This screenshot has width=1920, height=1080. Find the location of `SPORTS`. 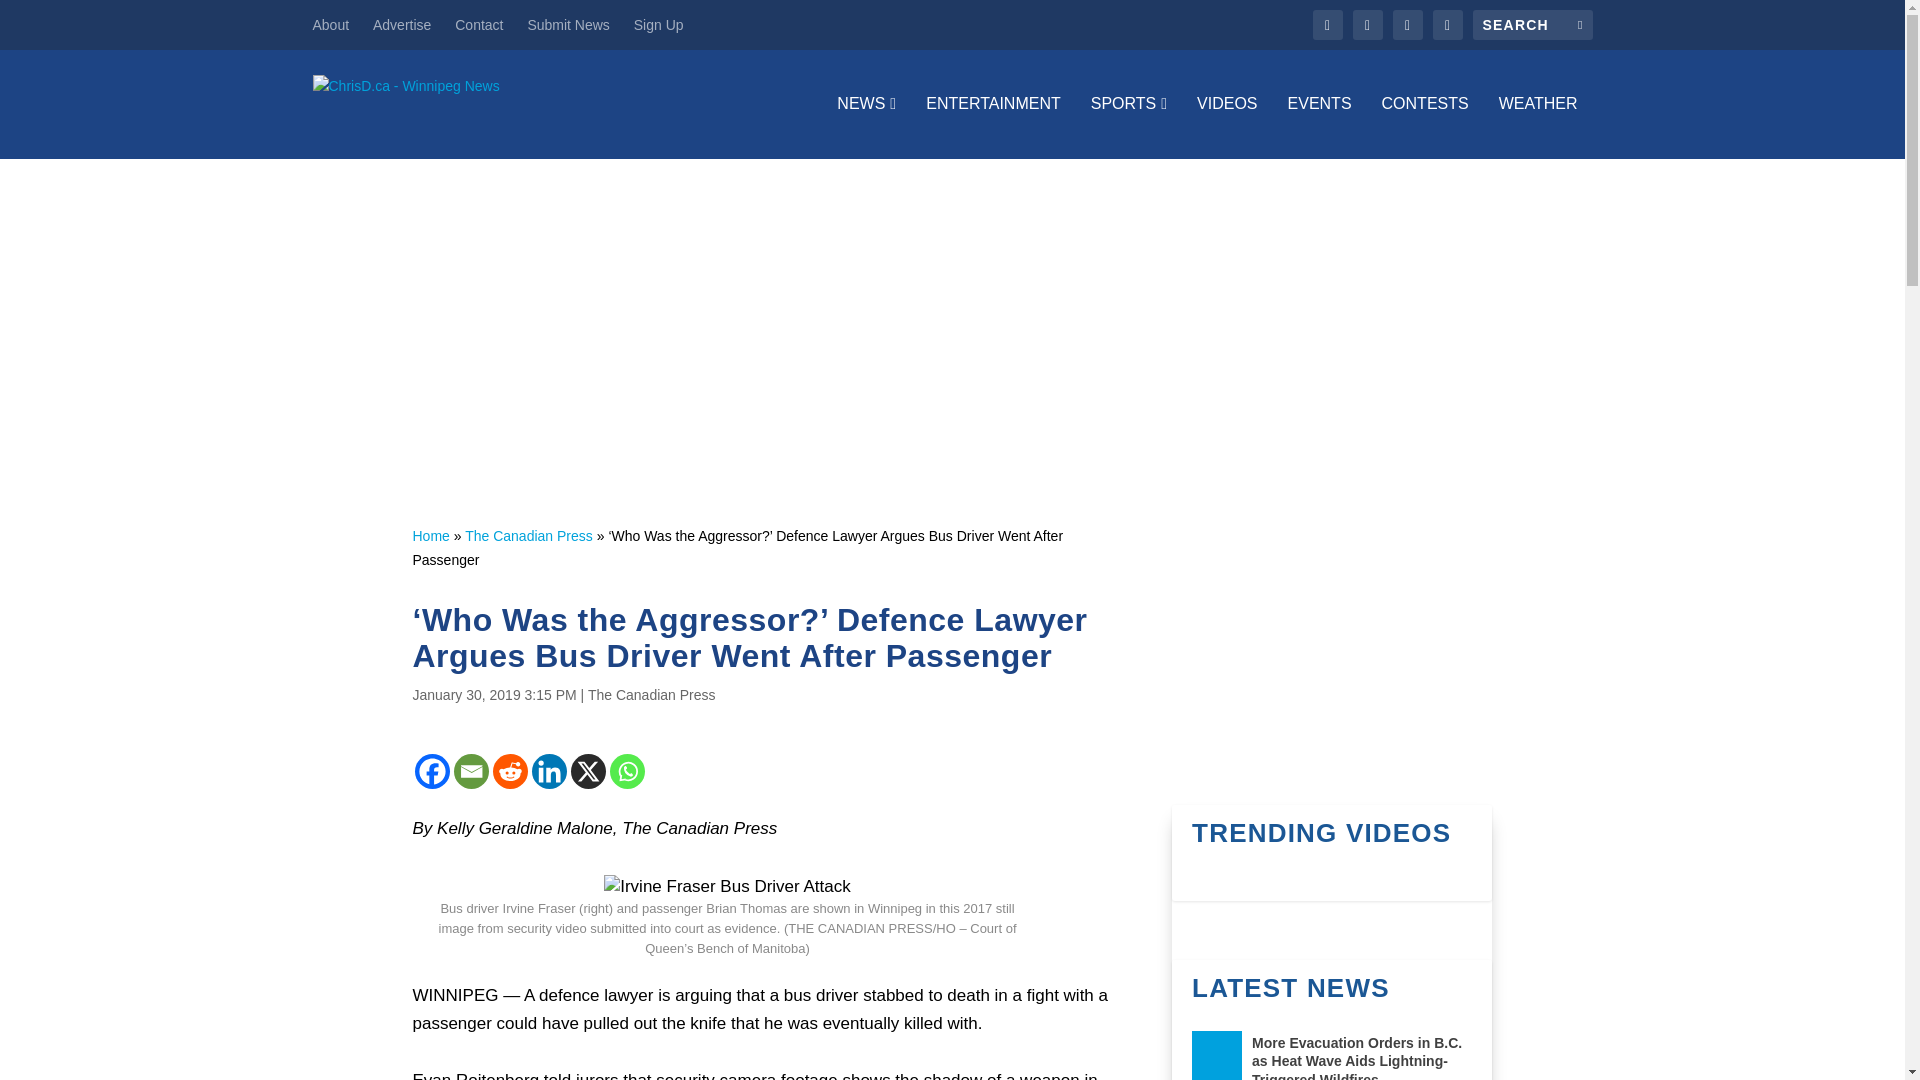

SPORTS is located at coordinates (1128, 127).